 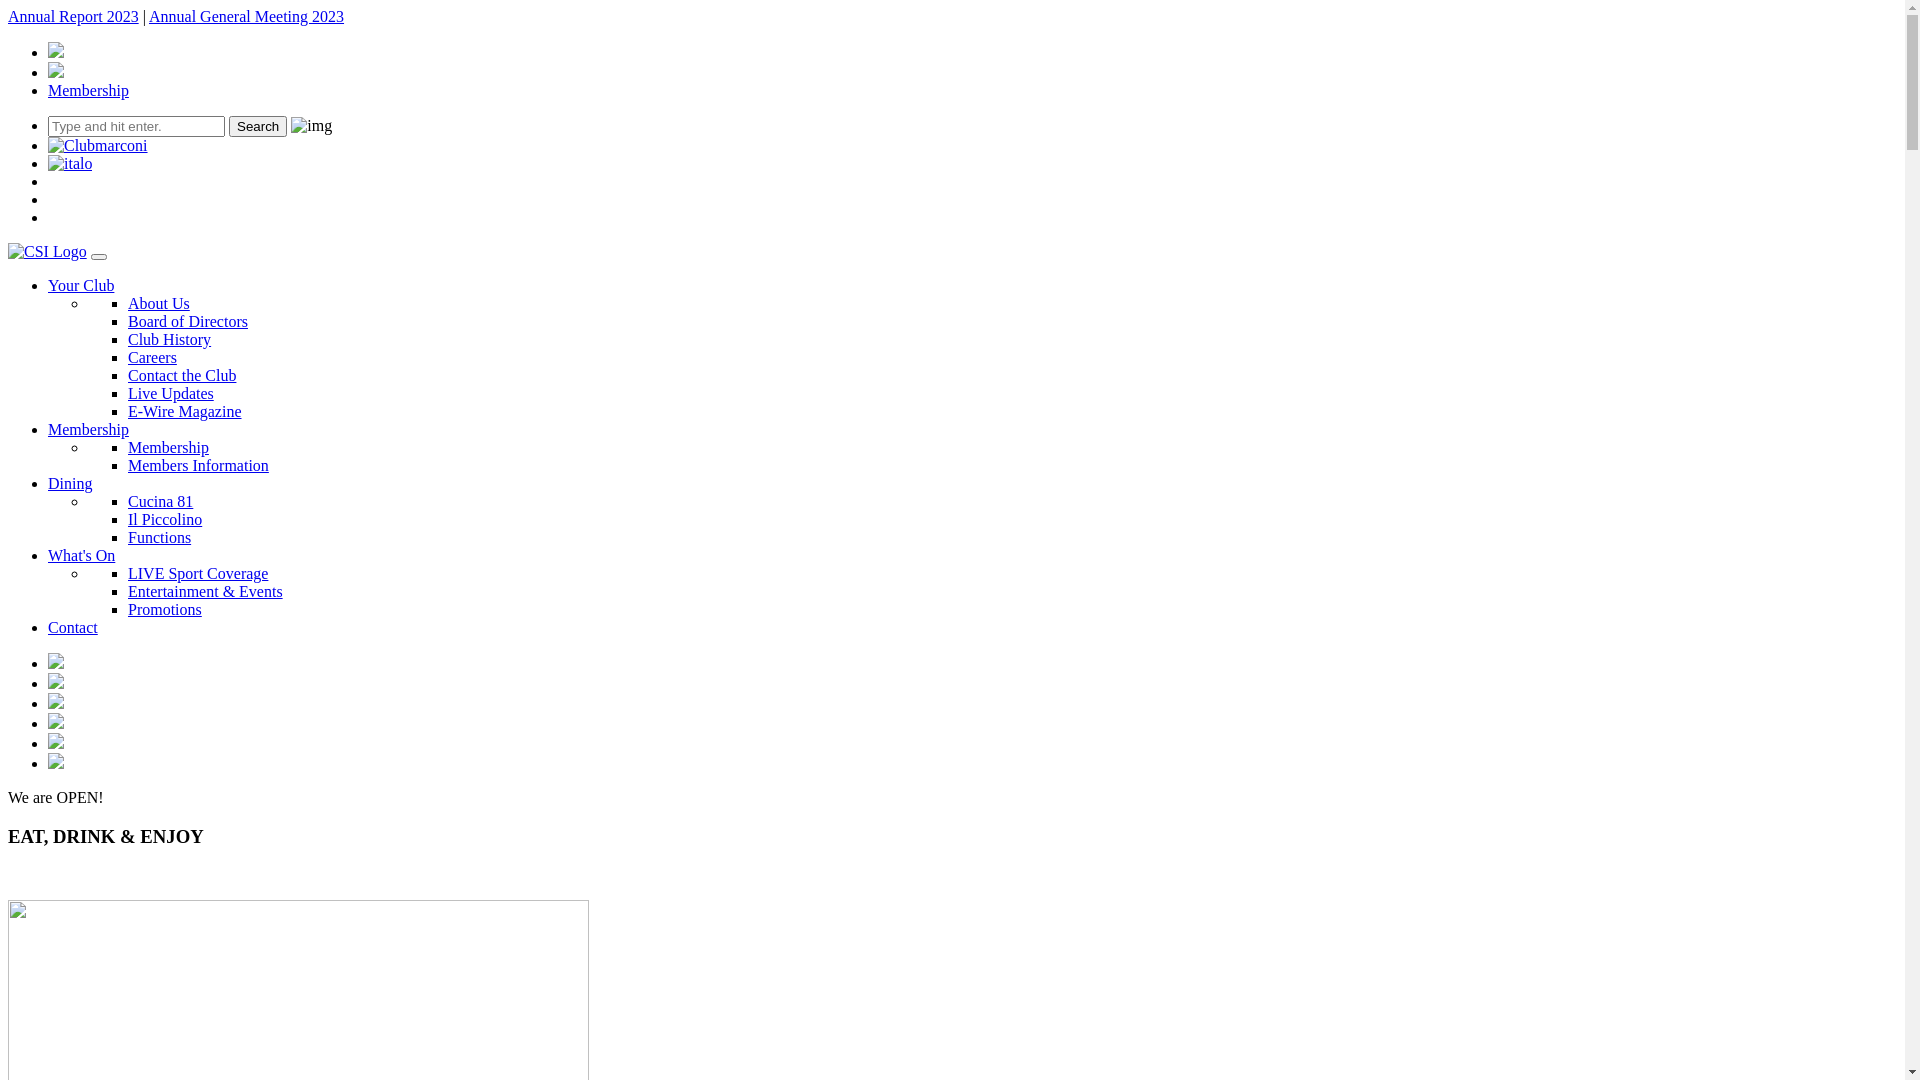 What do you see at coordinates (246, 16) in the screenshot?
I see `Annual General Meeting 2023` at bounding box center [246, 16].